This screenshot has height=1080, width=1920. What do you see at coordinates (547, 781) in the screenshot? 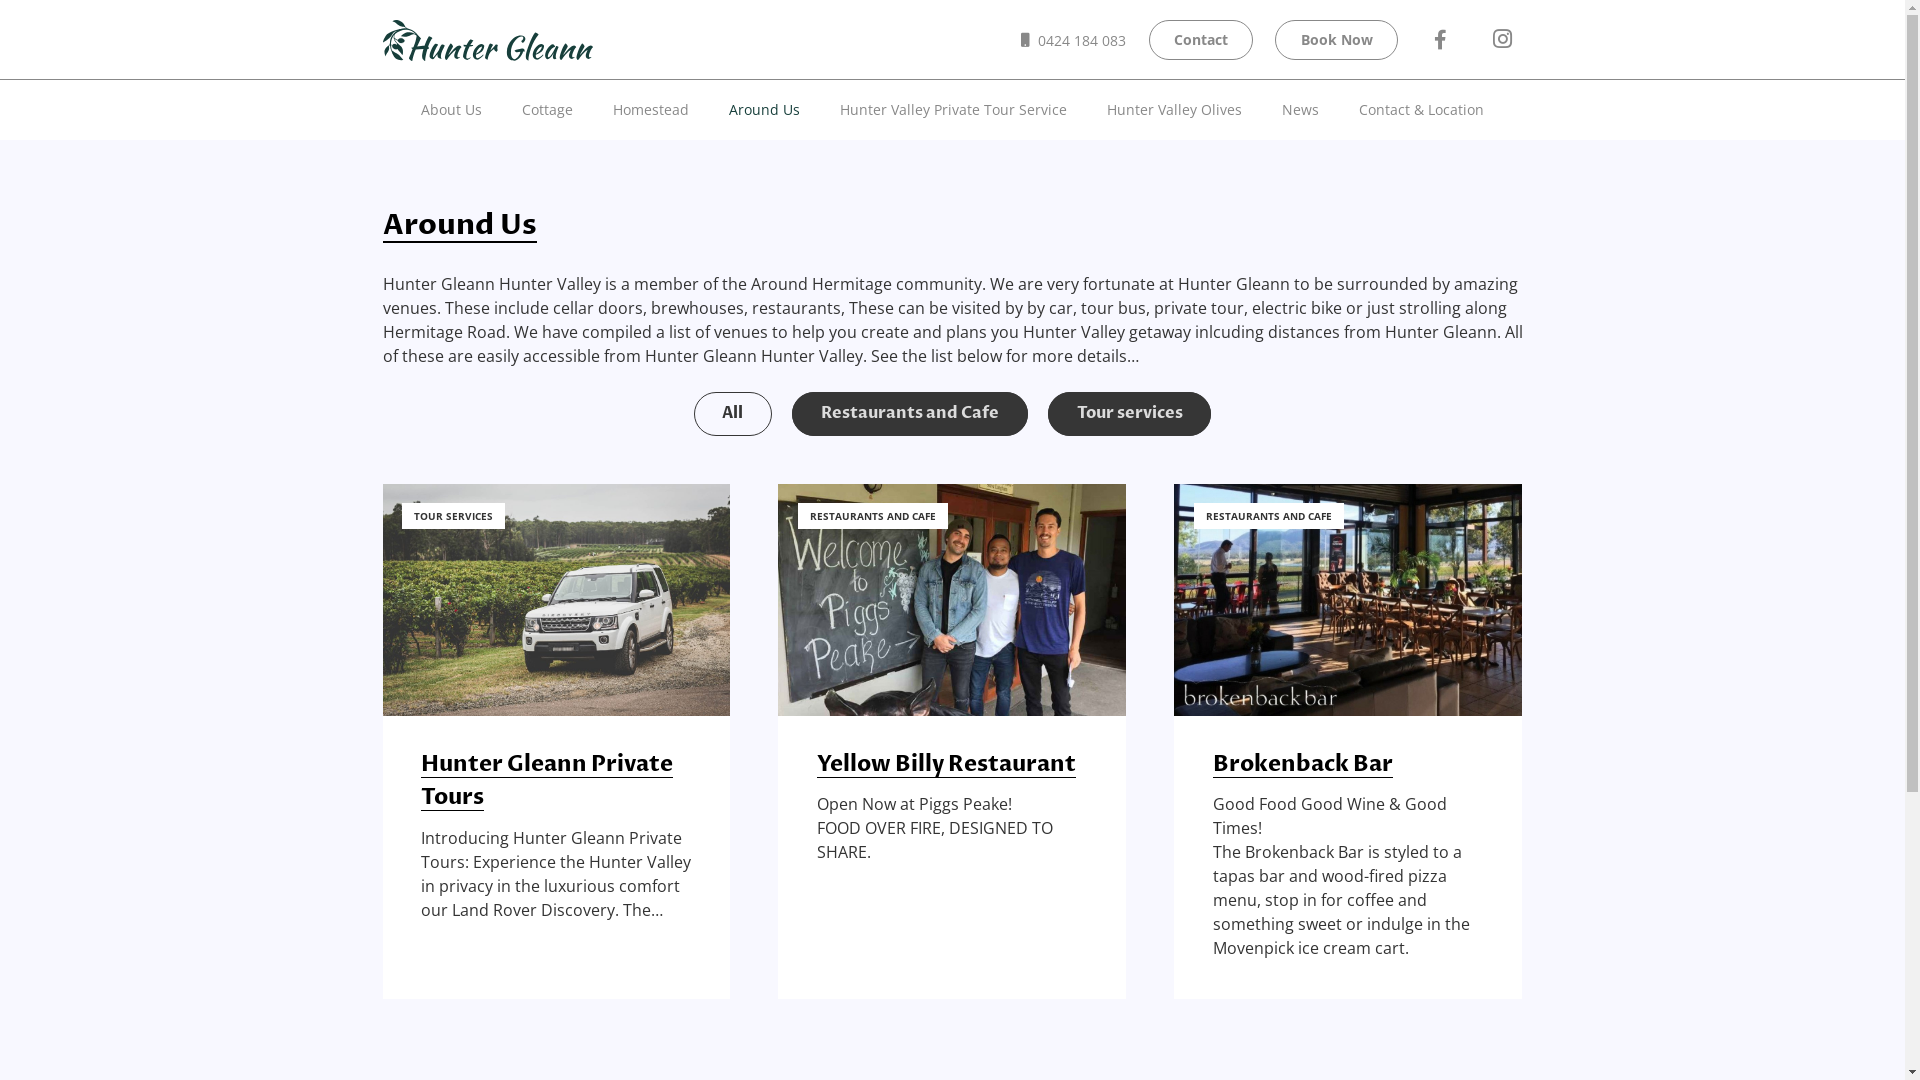
I see `Hunter Gleann Private Tours` at bounding box center [547, 781].